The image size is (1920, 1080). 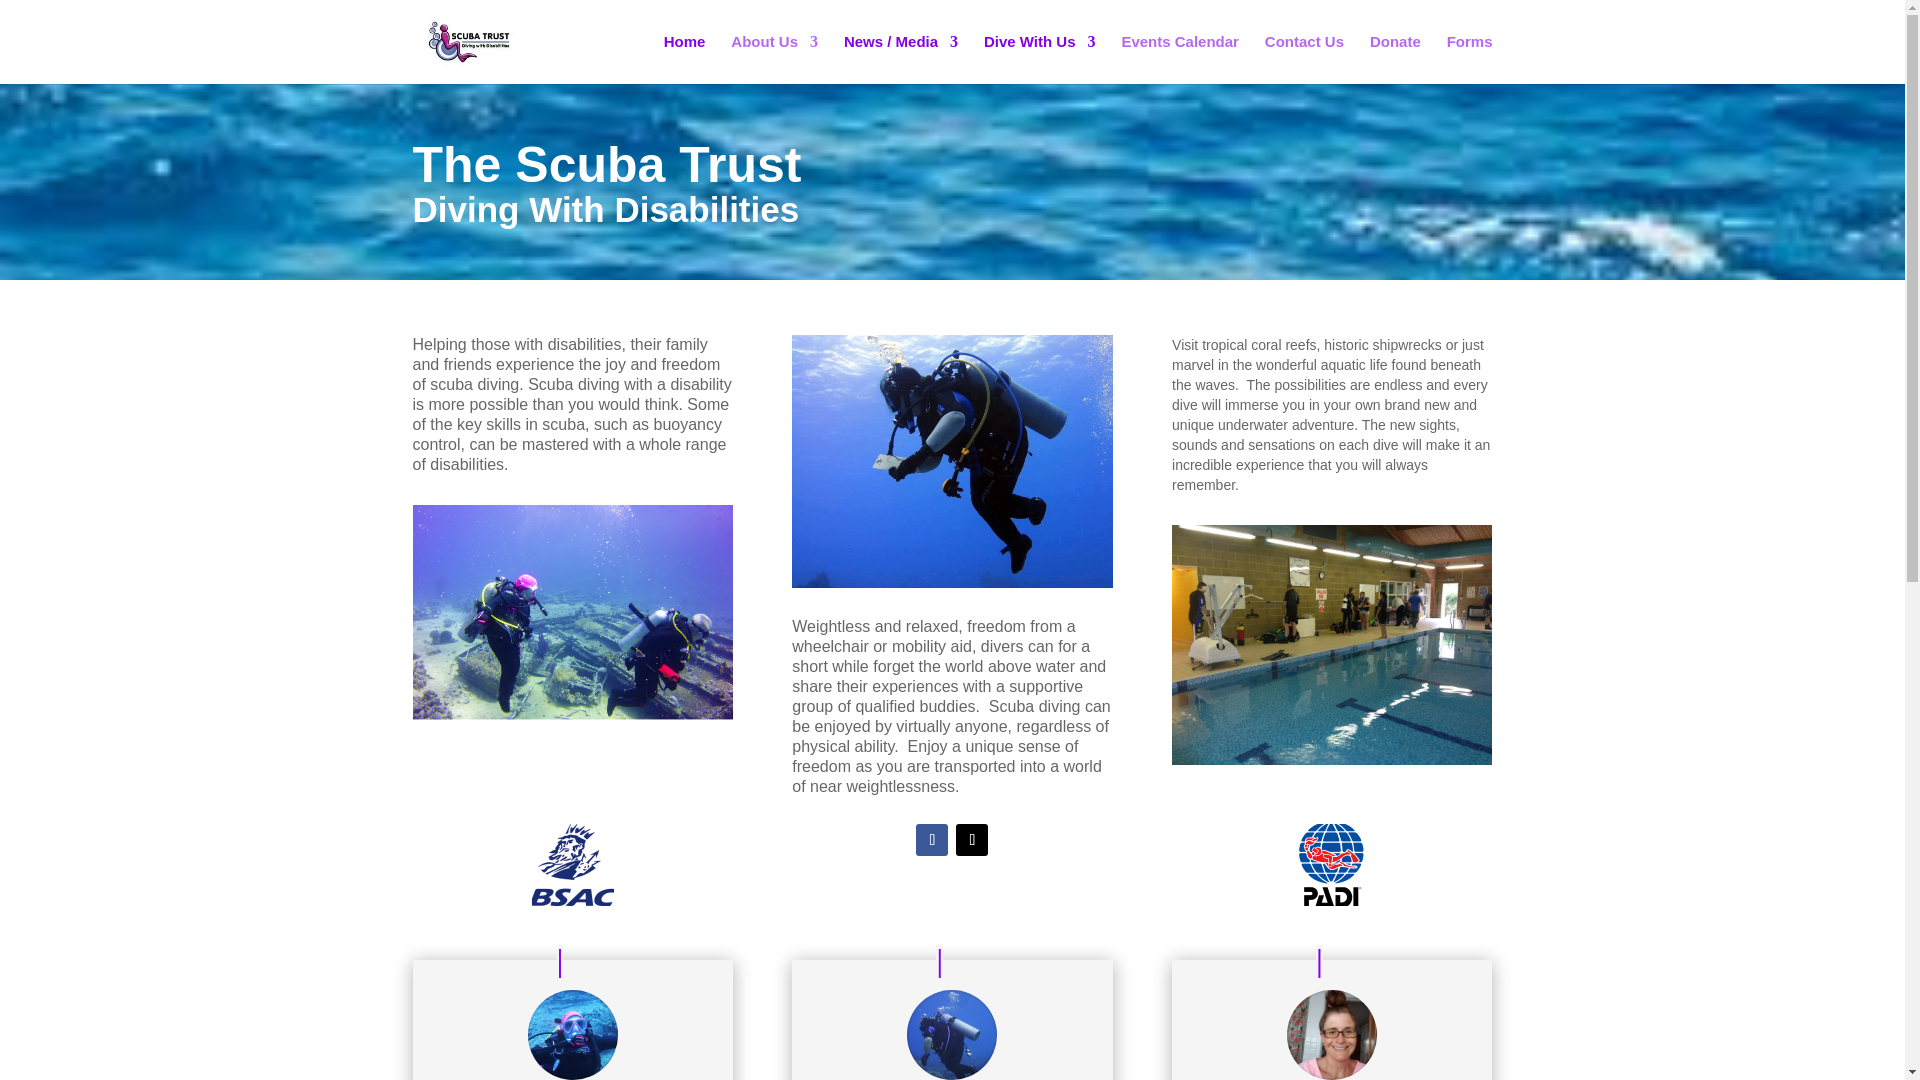 What do you see at coordinates (932, 840) in the screenshot?
I see `Follow on Facebook` at bounding box center [932, 840].